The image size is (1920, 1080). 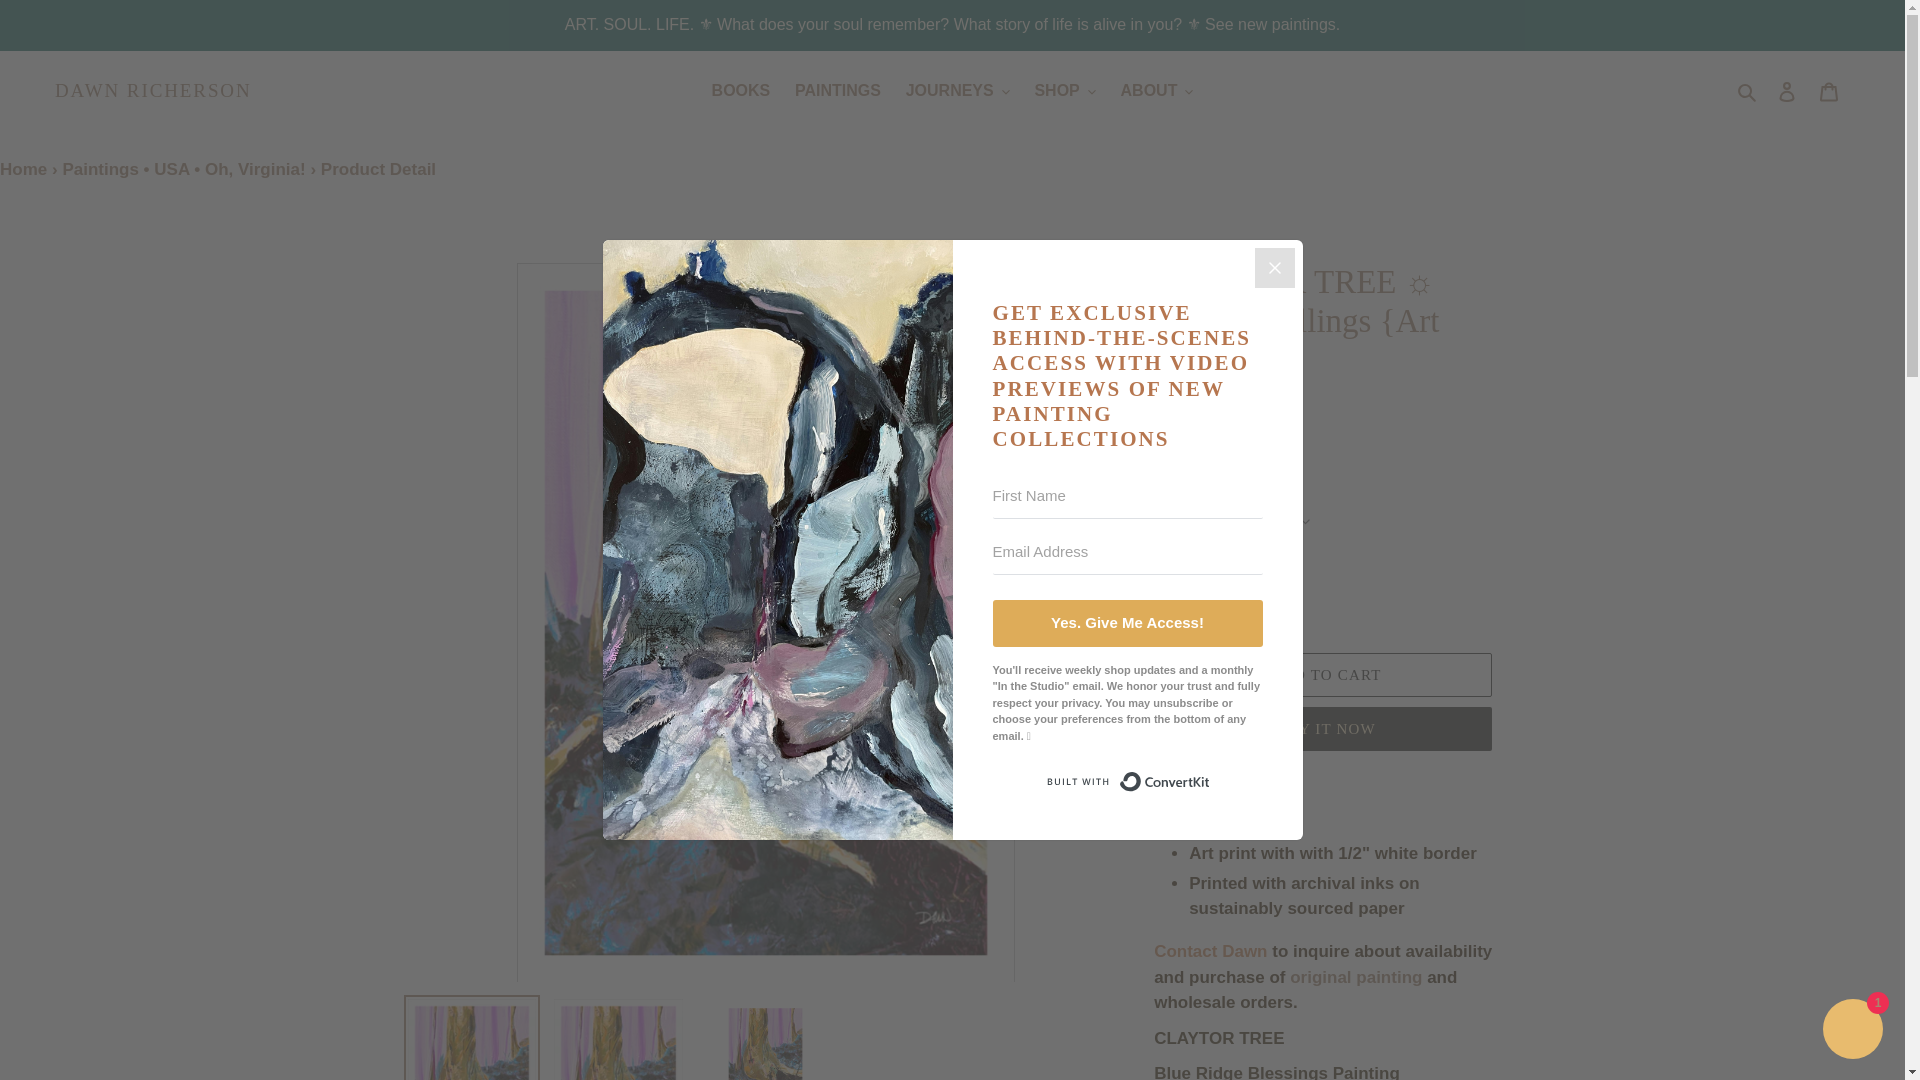 What do you see at coordinates (838, 90) in the screenshot?
I see `PAINTINGS` at bounding box center [838, 90].